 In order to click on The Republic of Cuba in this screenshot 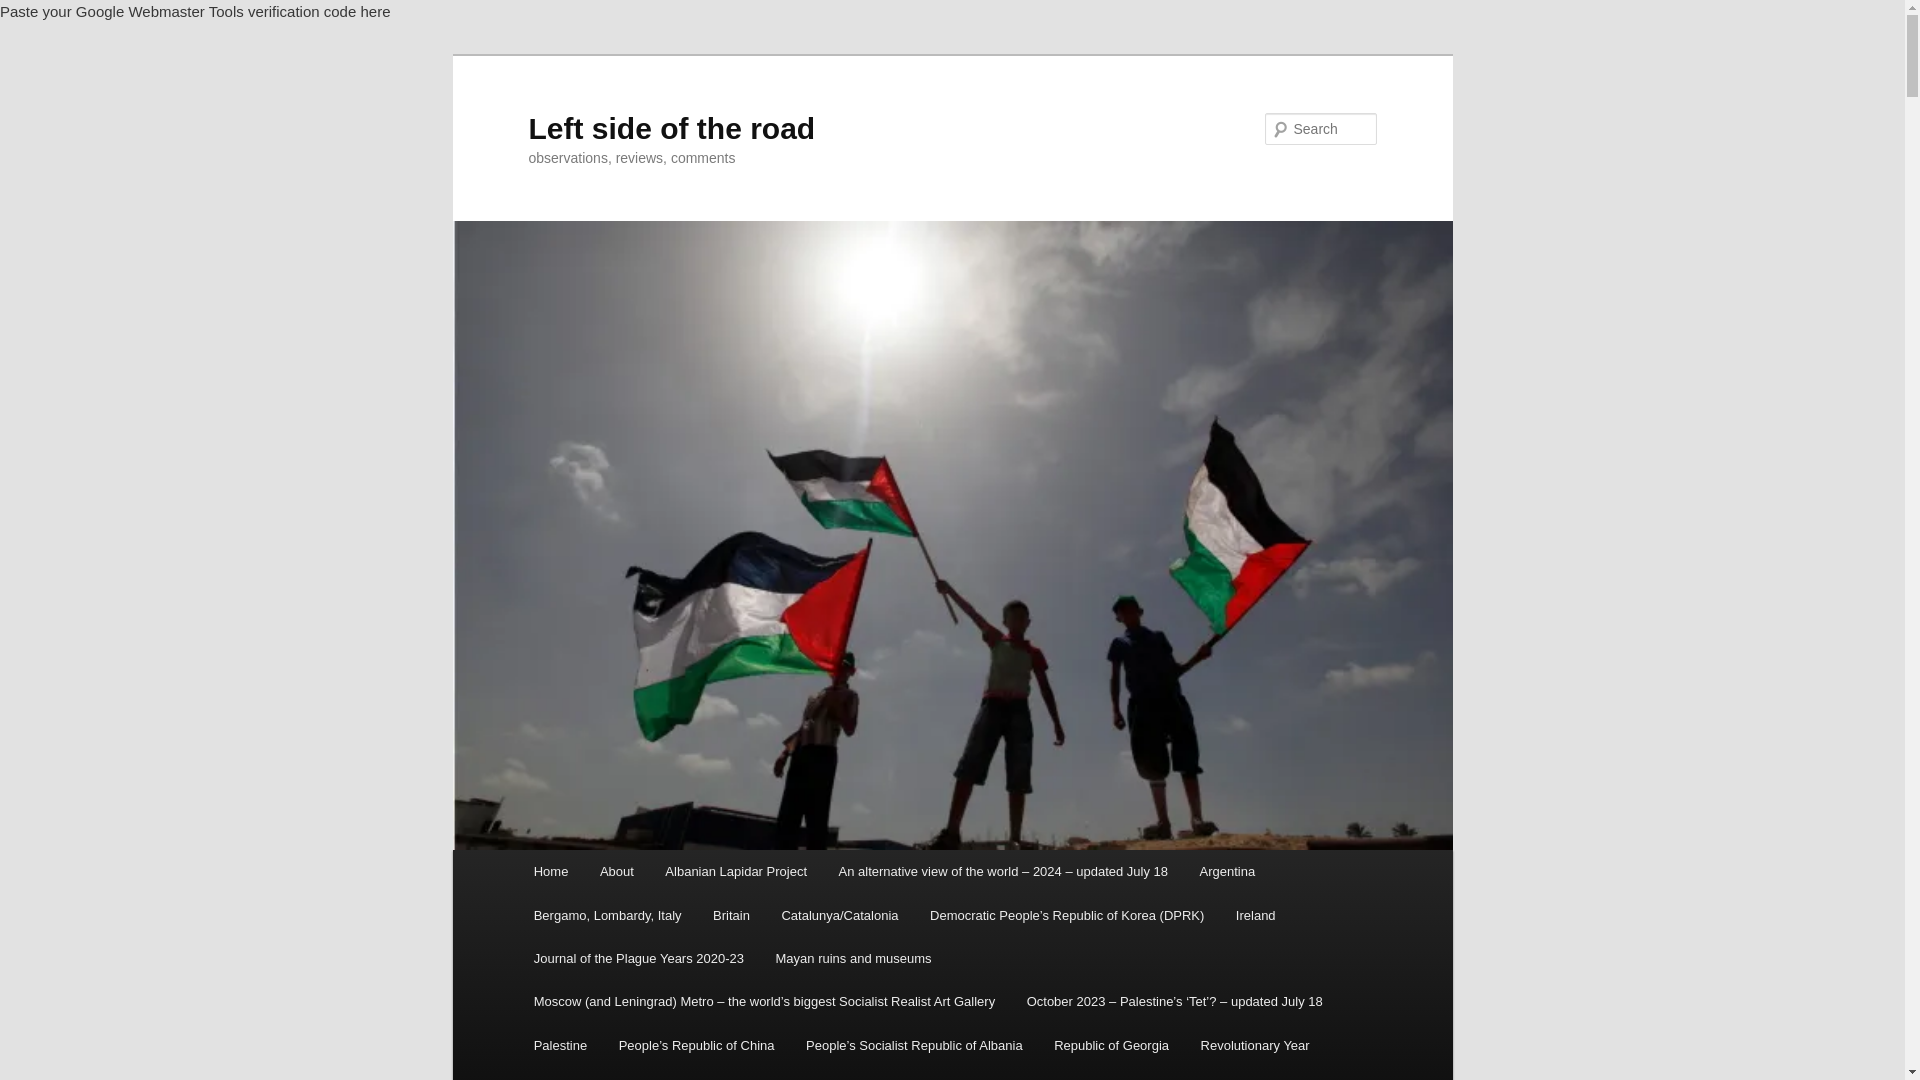, I will do `click(1188, 1074)`.